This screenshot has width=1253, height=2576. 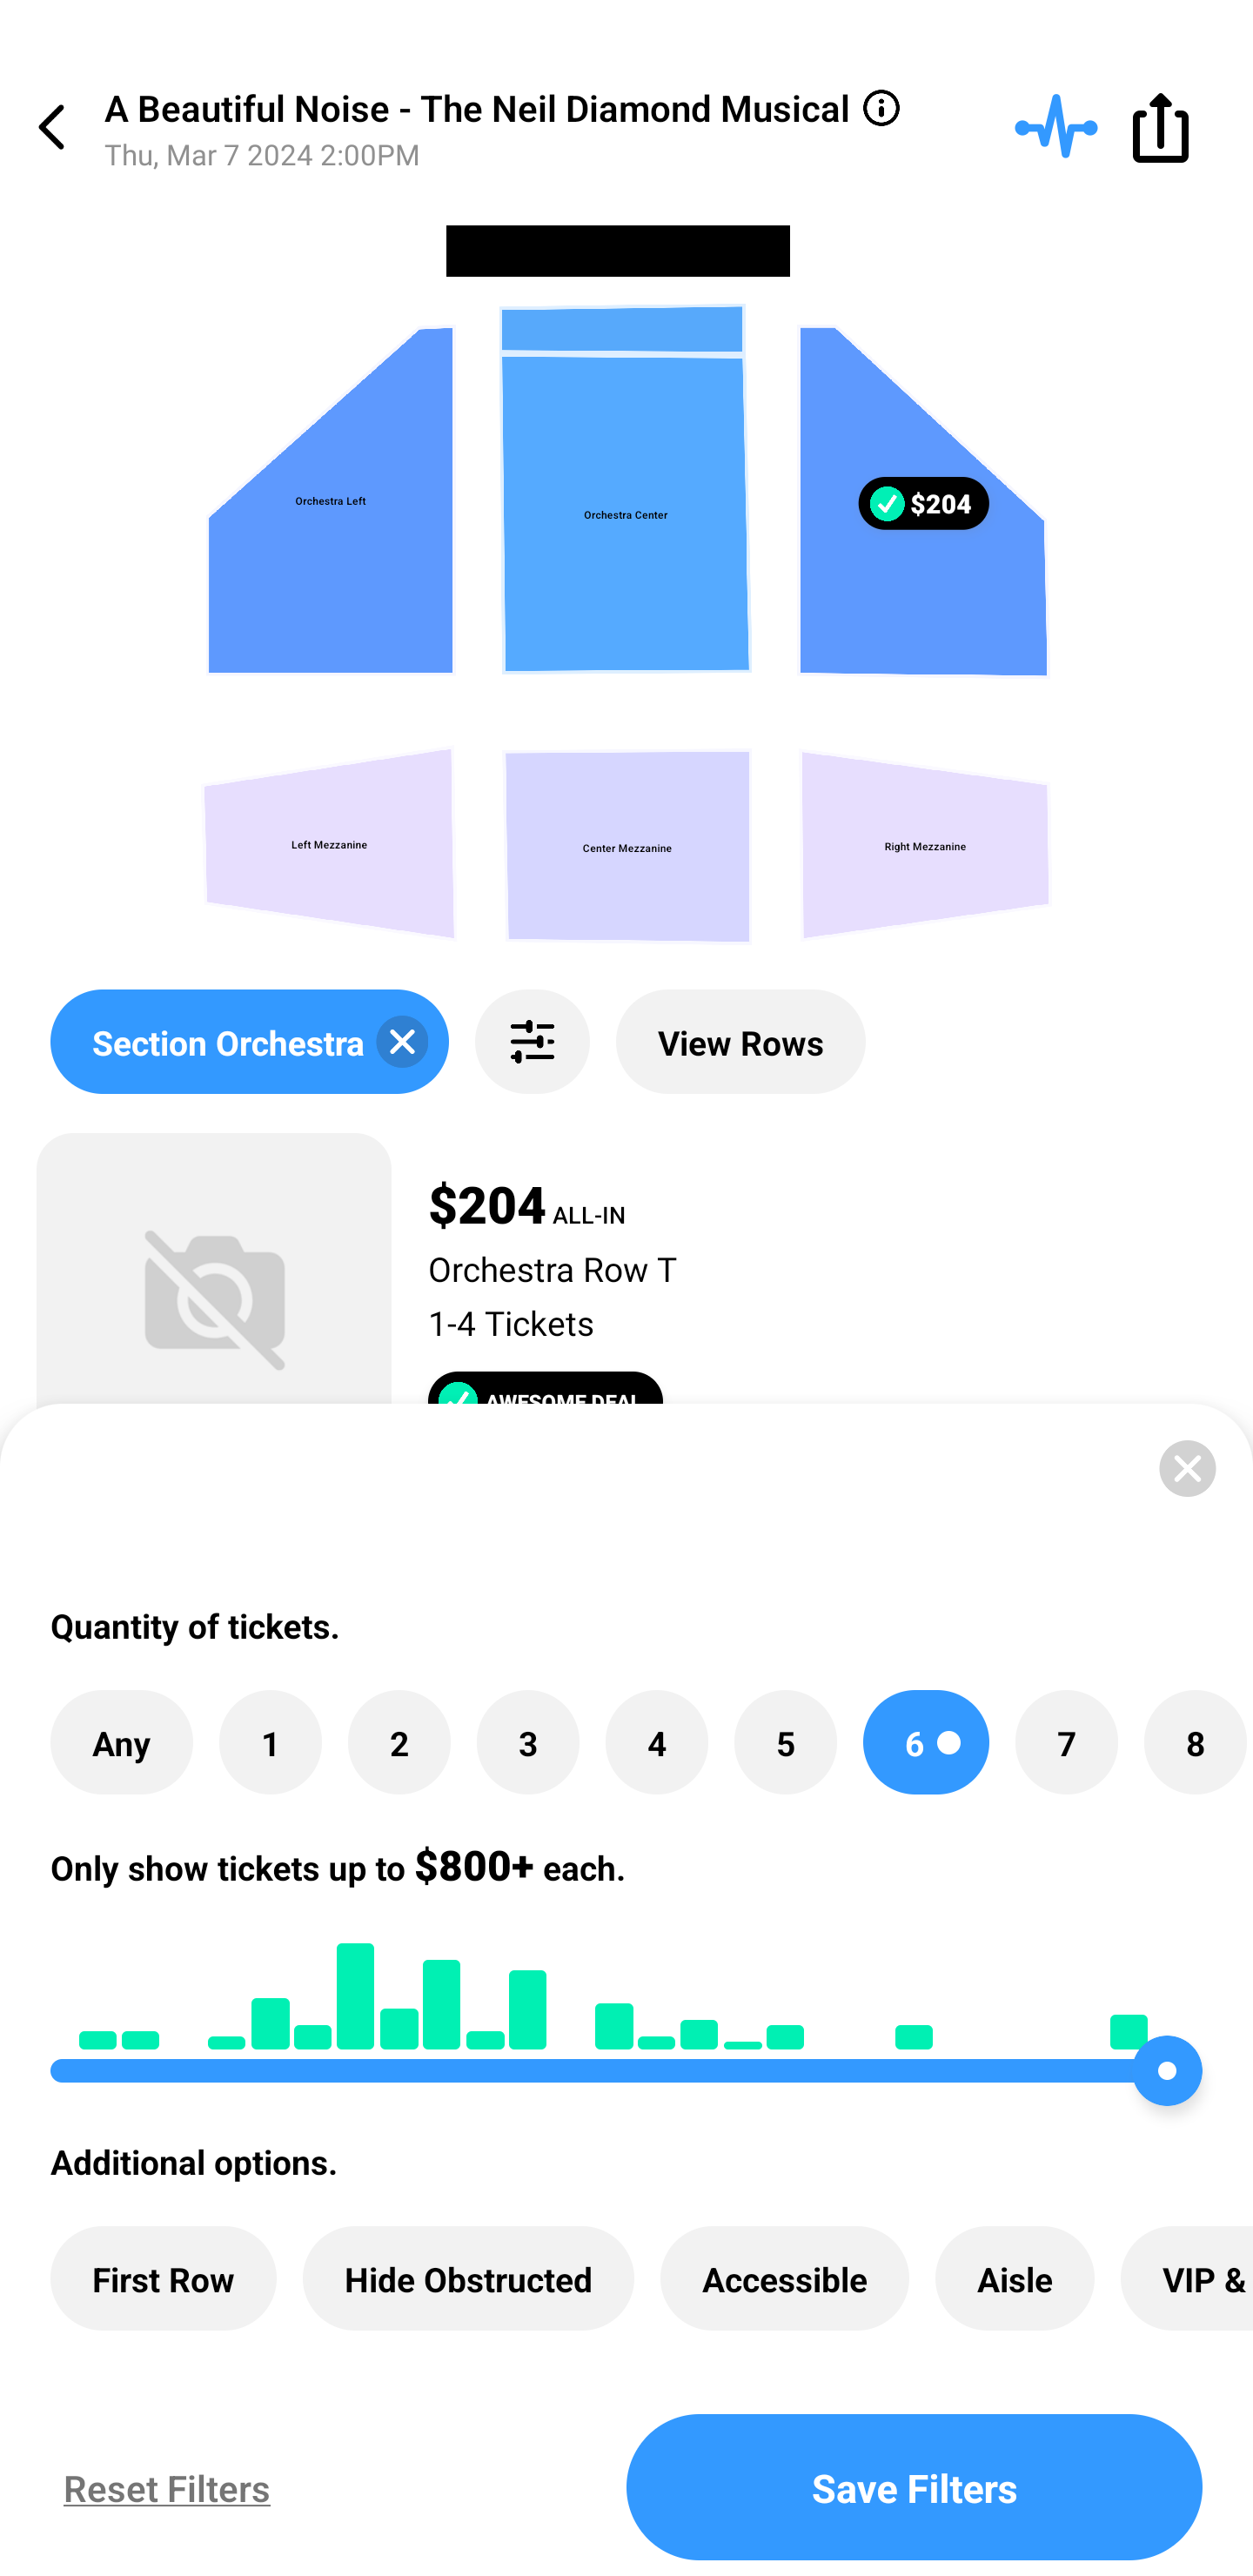 I want to click on Save Filters, so click(x=915, y=2487).